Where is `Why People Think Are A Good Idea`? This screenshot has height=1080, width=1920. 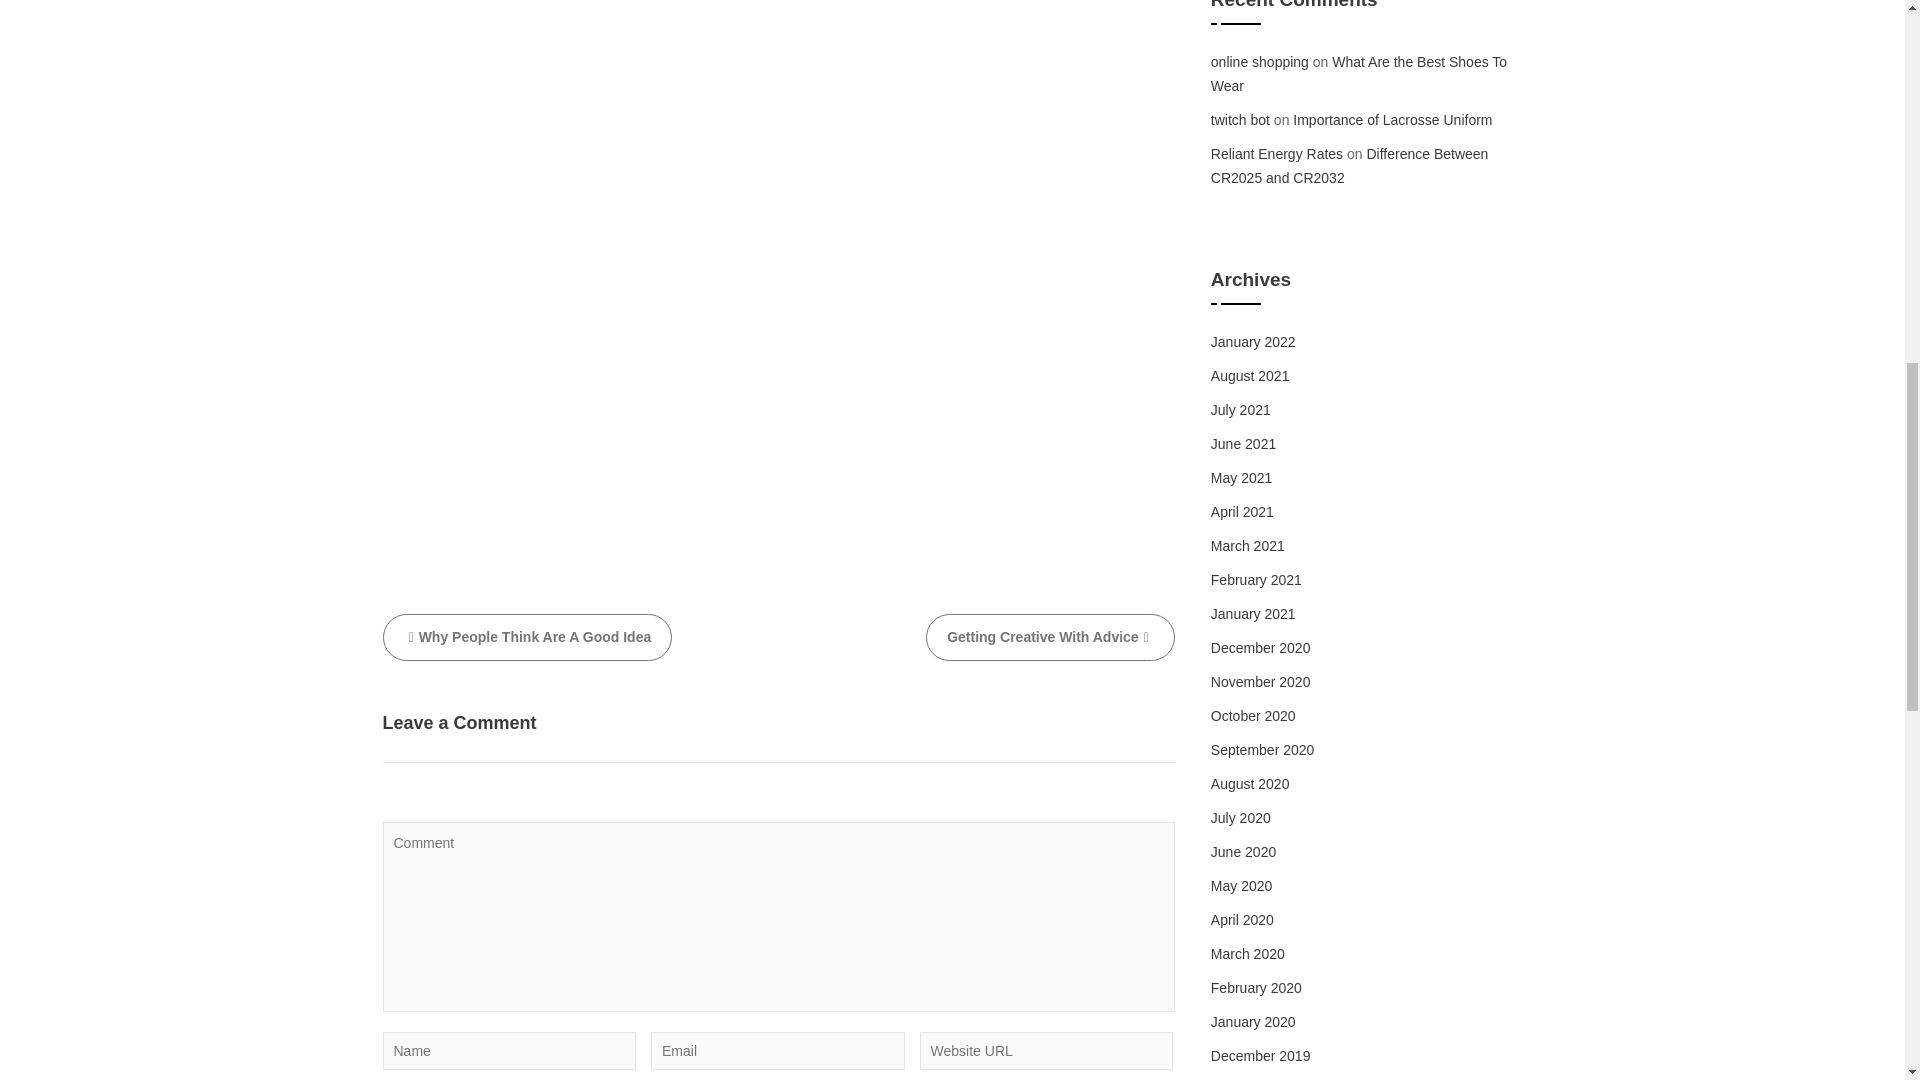 Why People Think Are A Good Idea is located at coordinates (527, 637).